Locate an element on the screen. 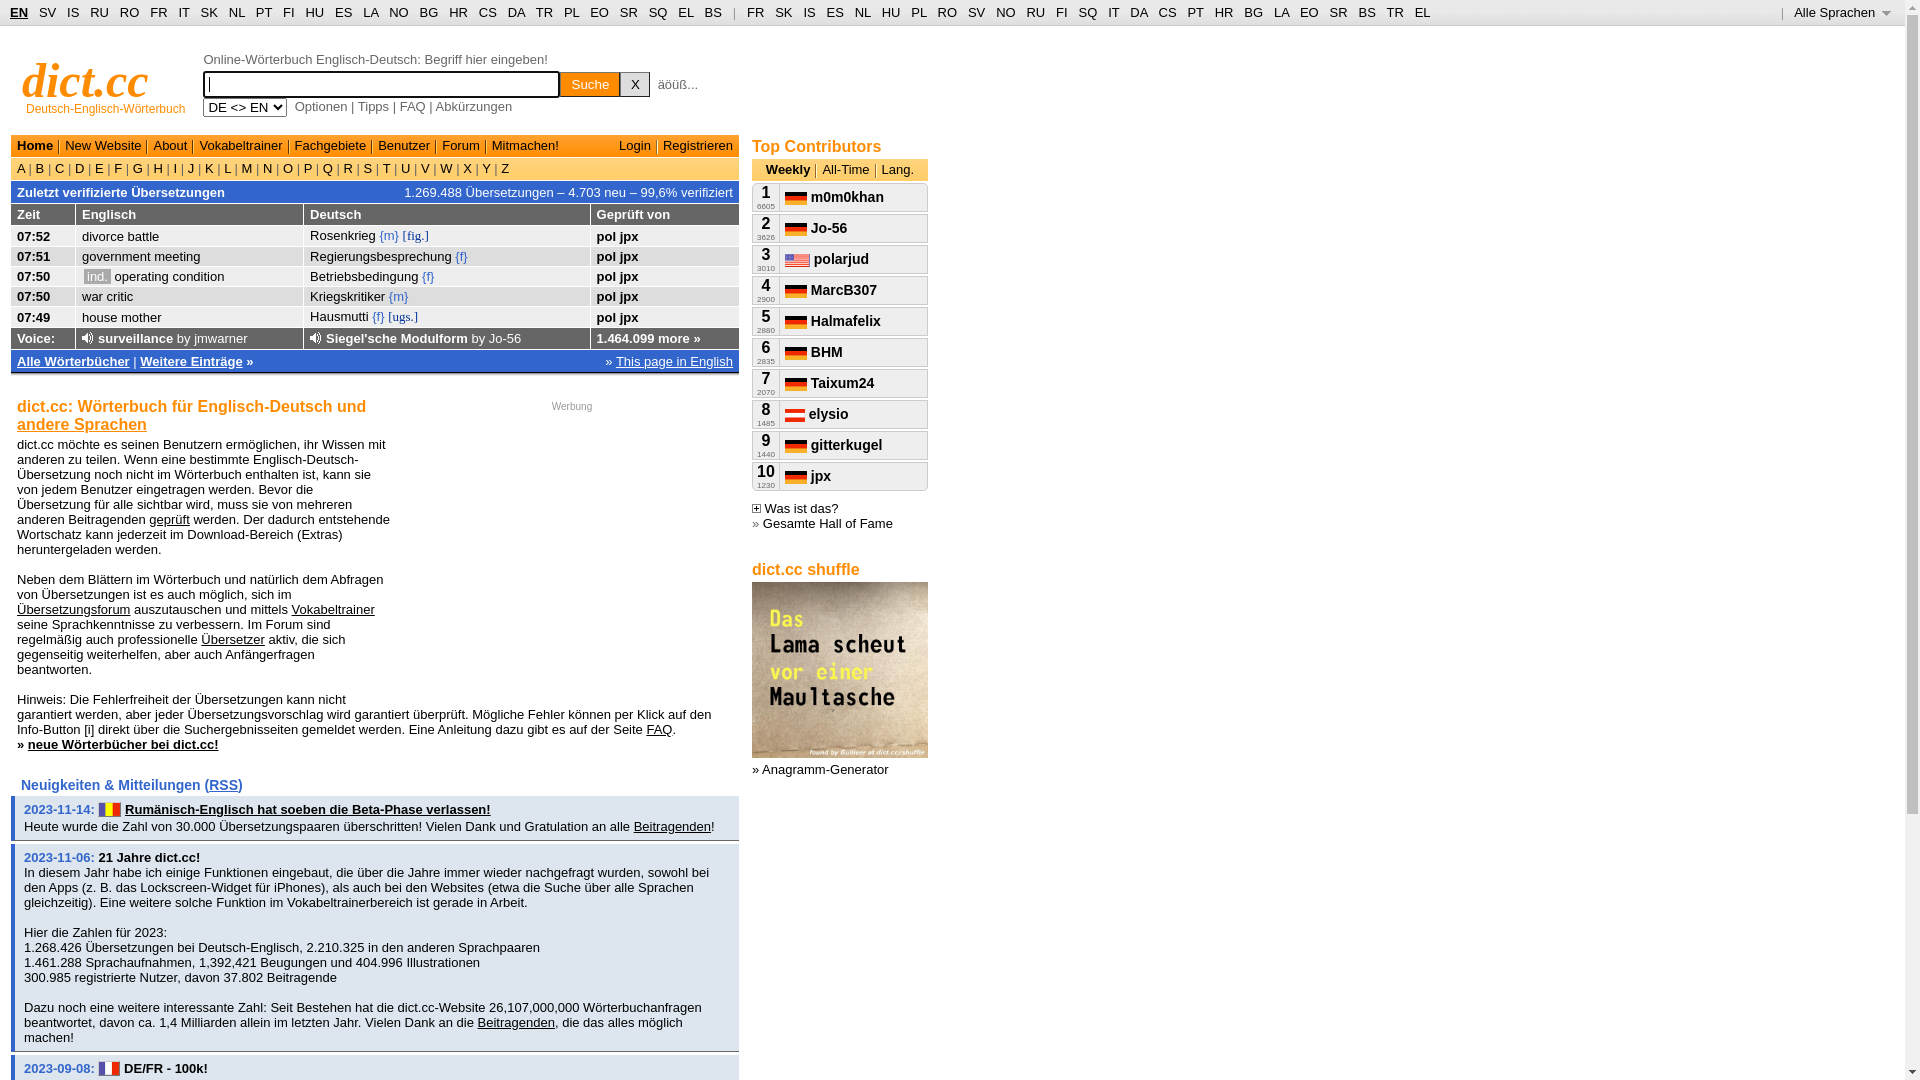 Image resolution: width=1920 pixels, height=1080 pixels. FI is located at coordinates (289, 12).